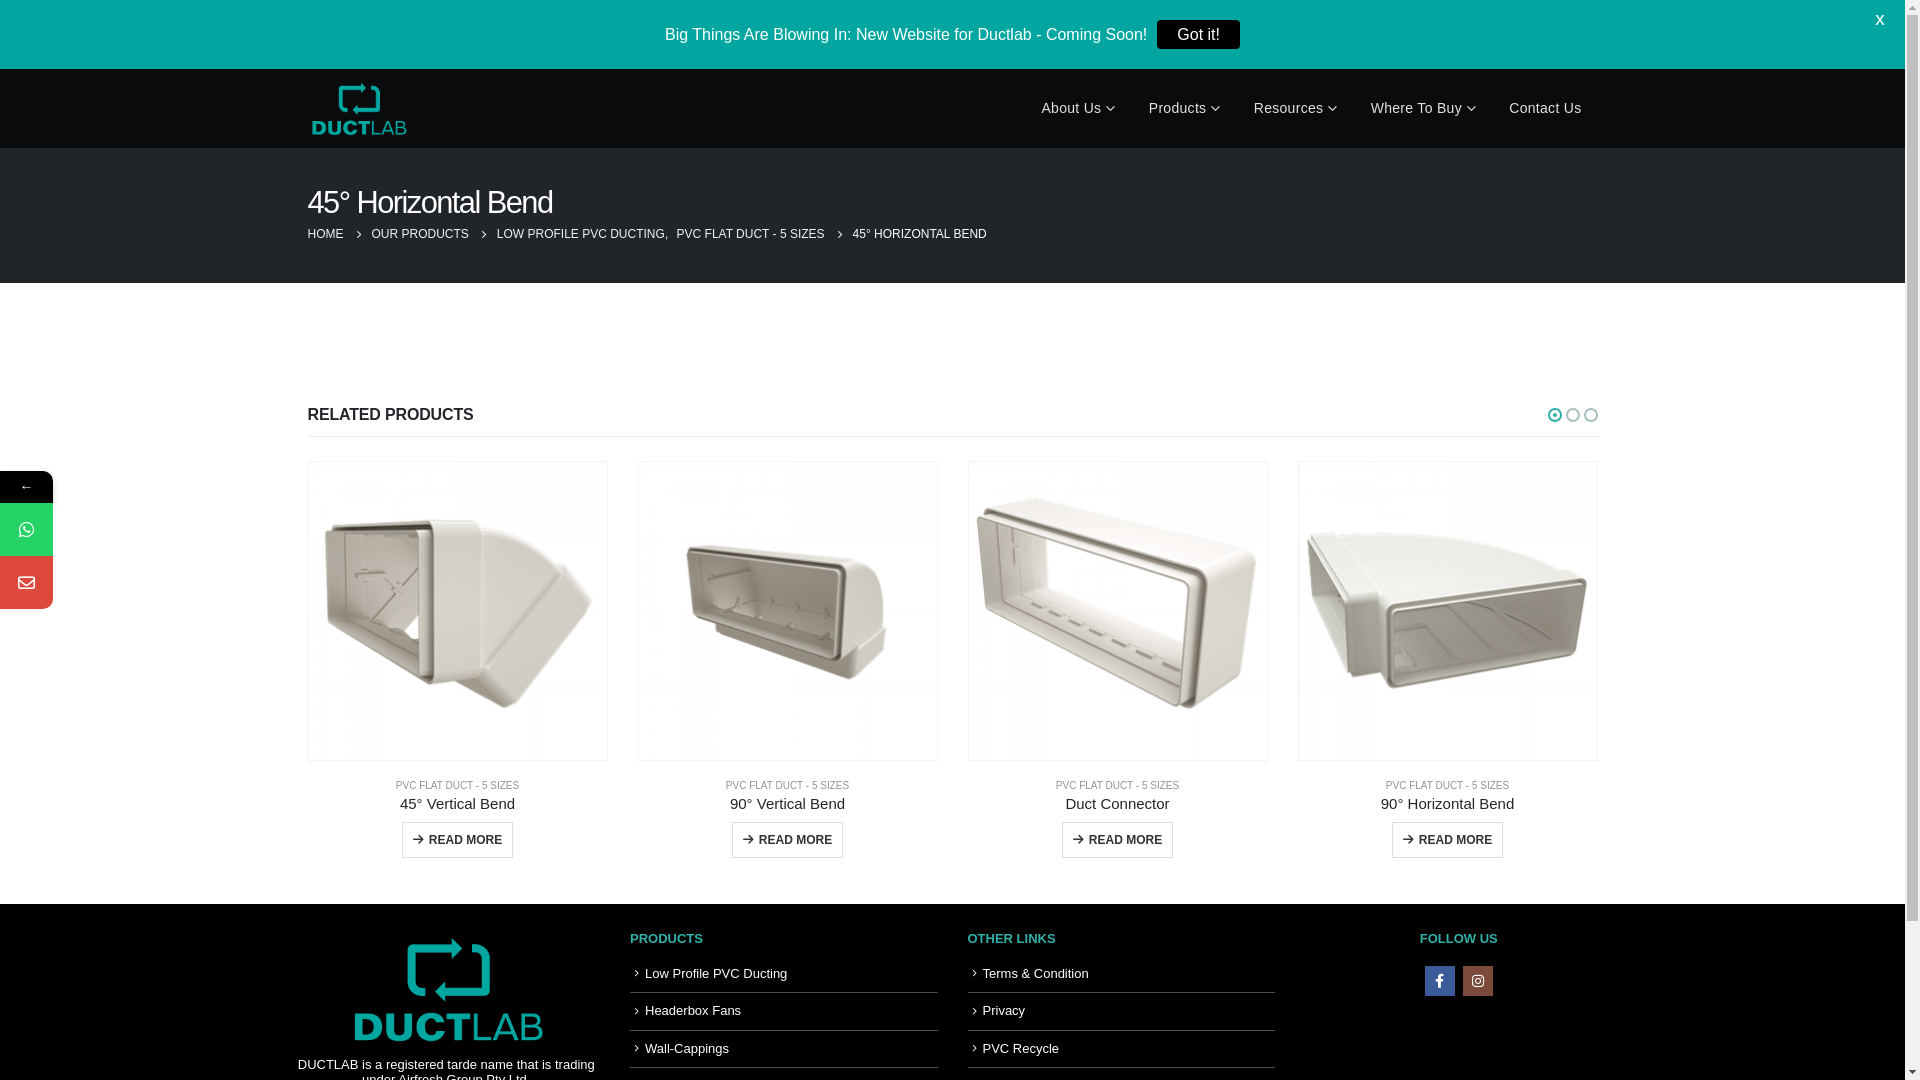 The width and height of the screenshot is (1920, 1080). Describe the element at coordinates (420, 234) in the screenshot. I see `OUR PRODUCTS` at that location.